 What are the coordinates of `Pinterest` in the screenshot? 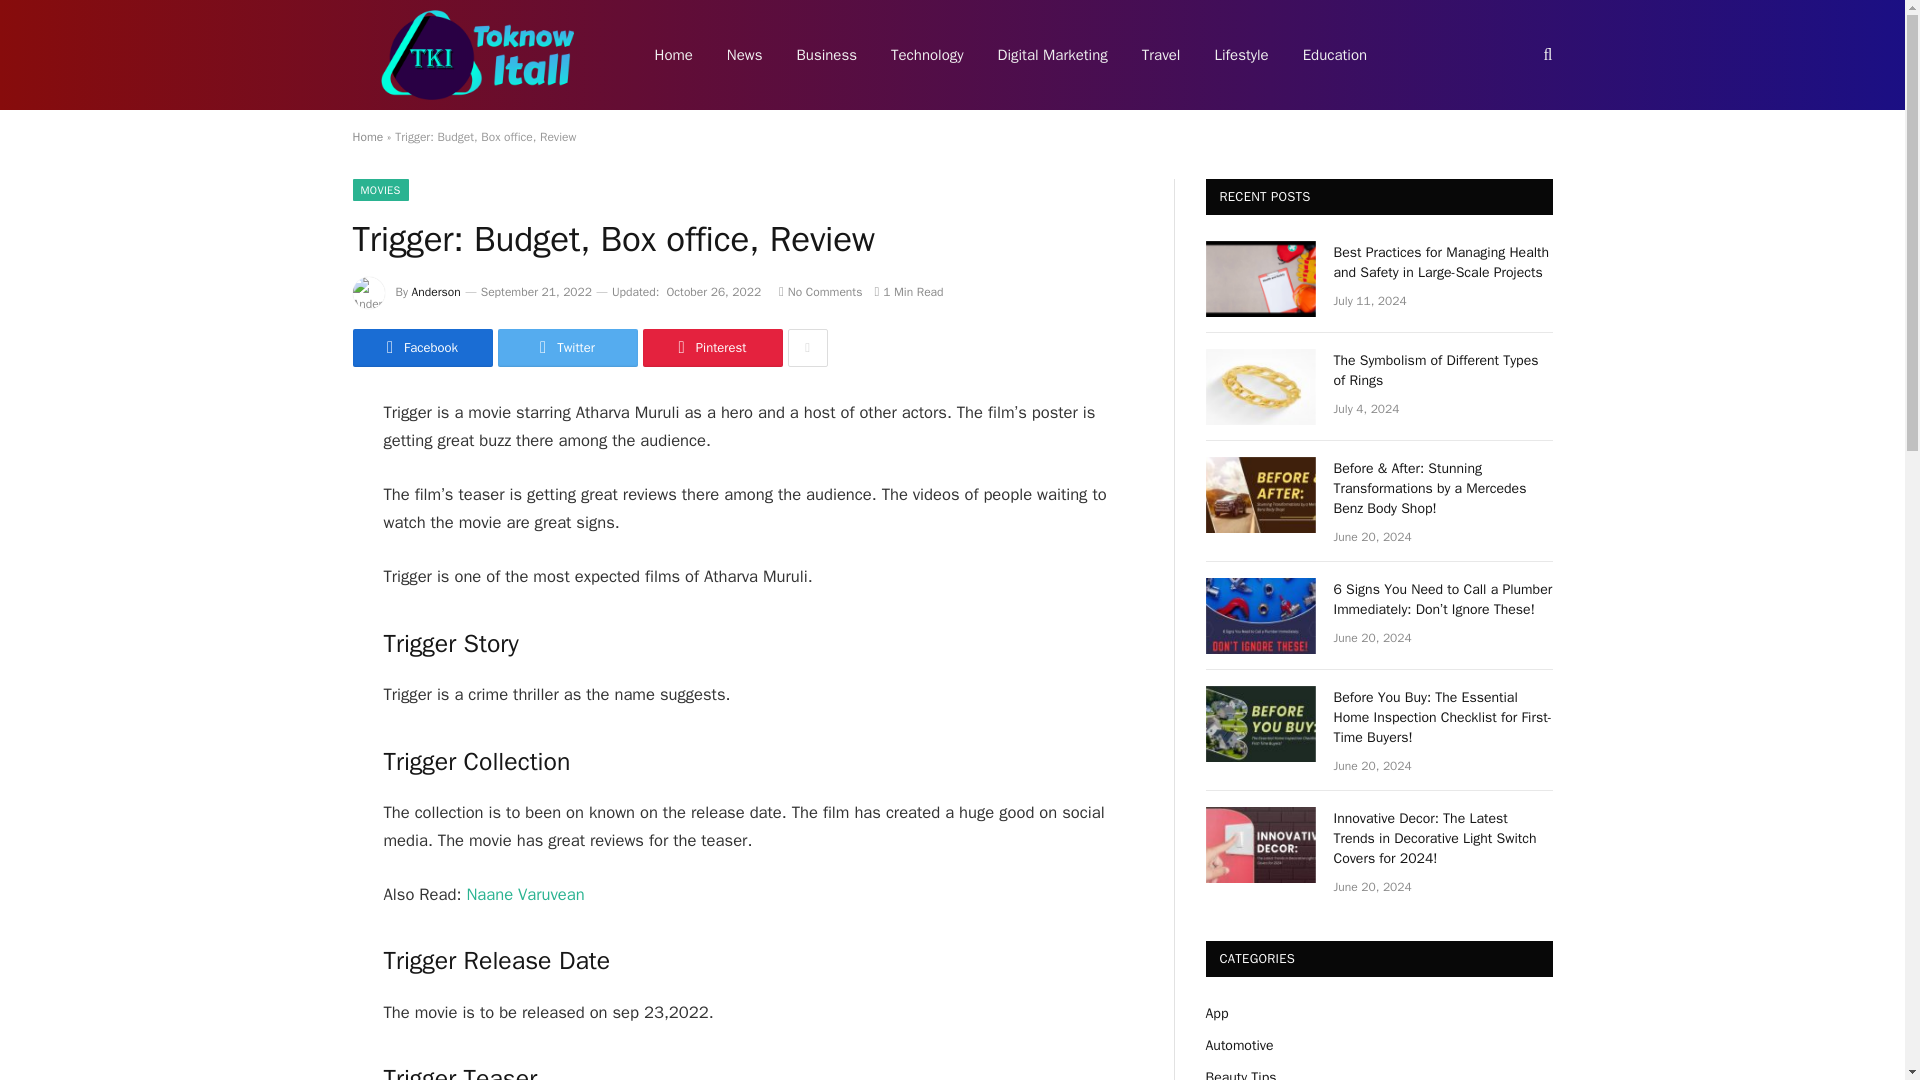 It's located at (711, 348).